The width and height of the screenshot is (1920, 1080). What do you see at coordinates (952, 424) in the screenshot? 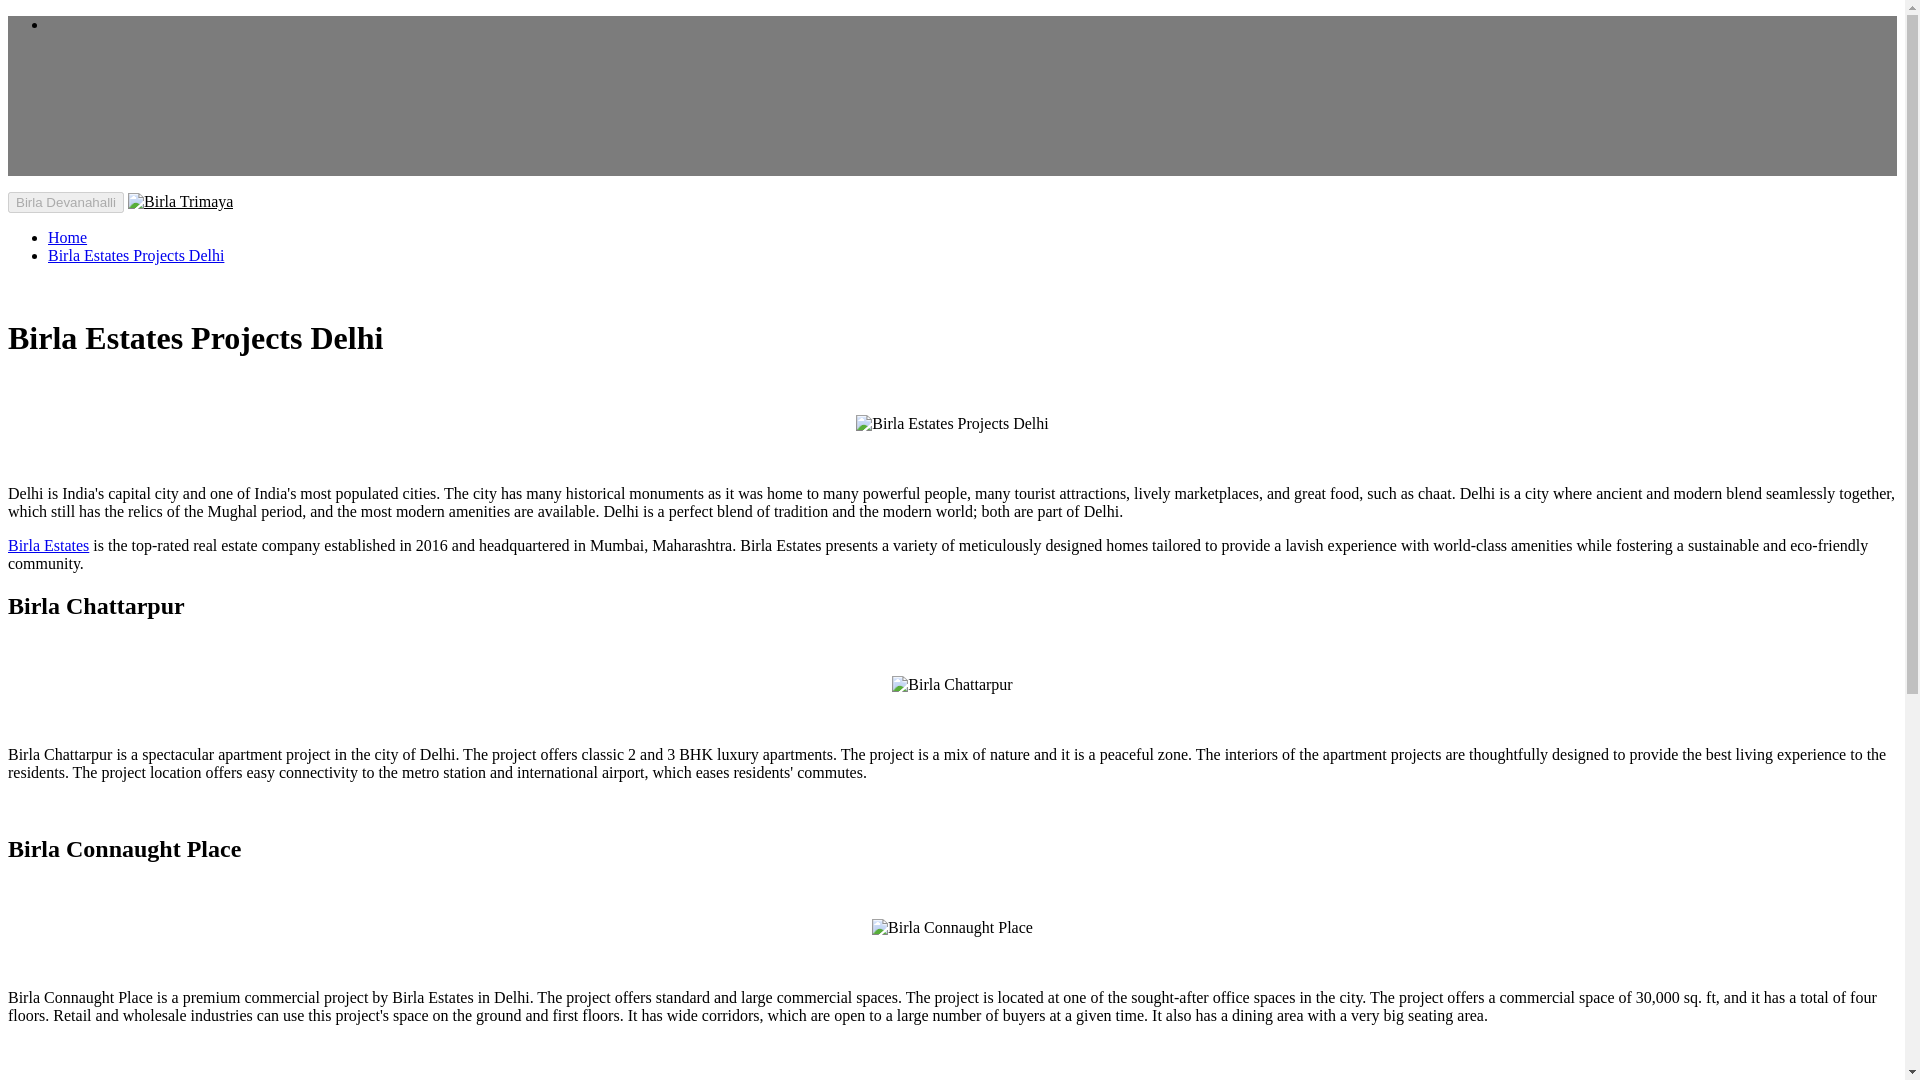
I see `Birla Estates Projects Delhi` at bounding box center [952, 424].